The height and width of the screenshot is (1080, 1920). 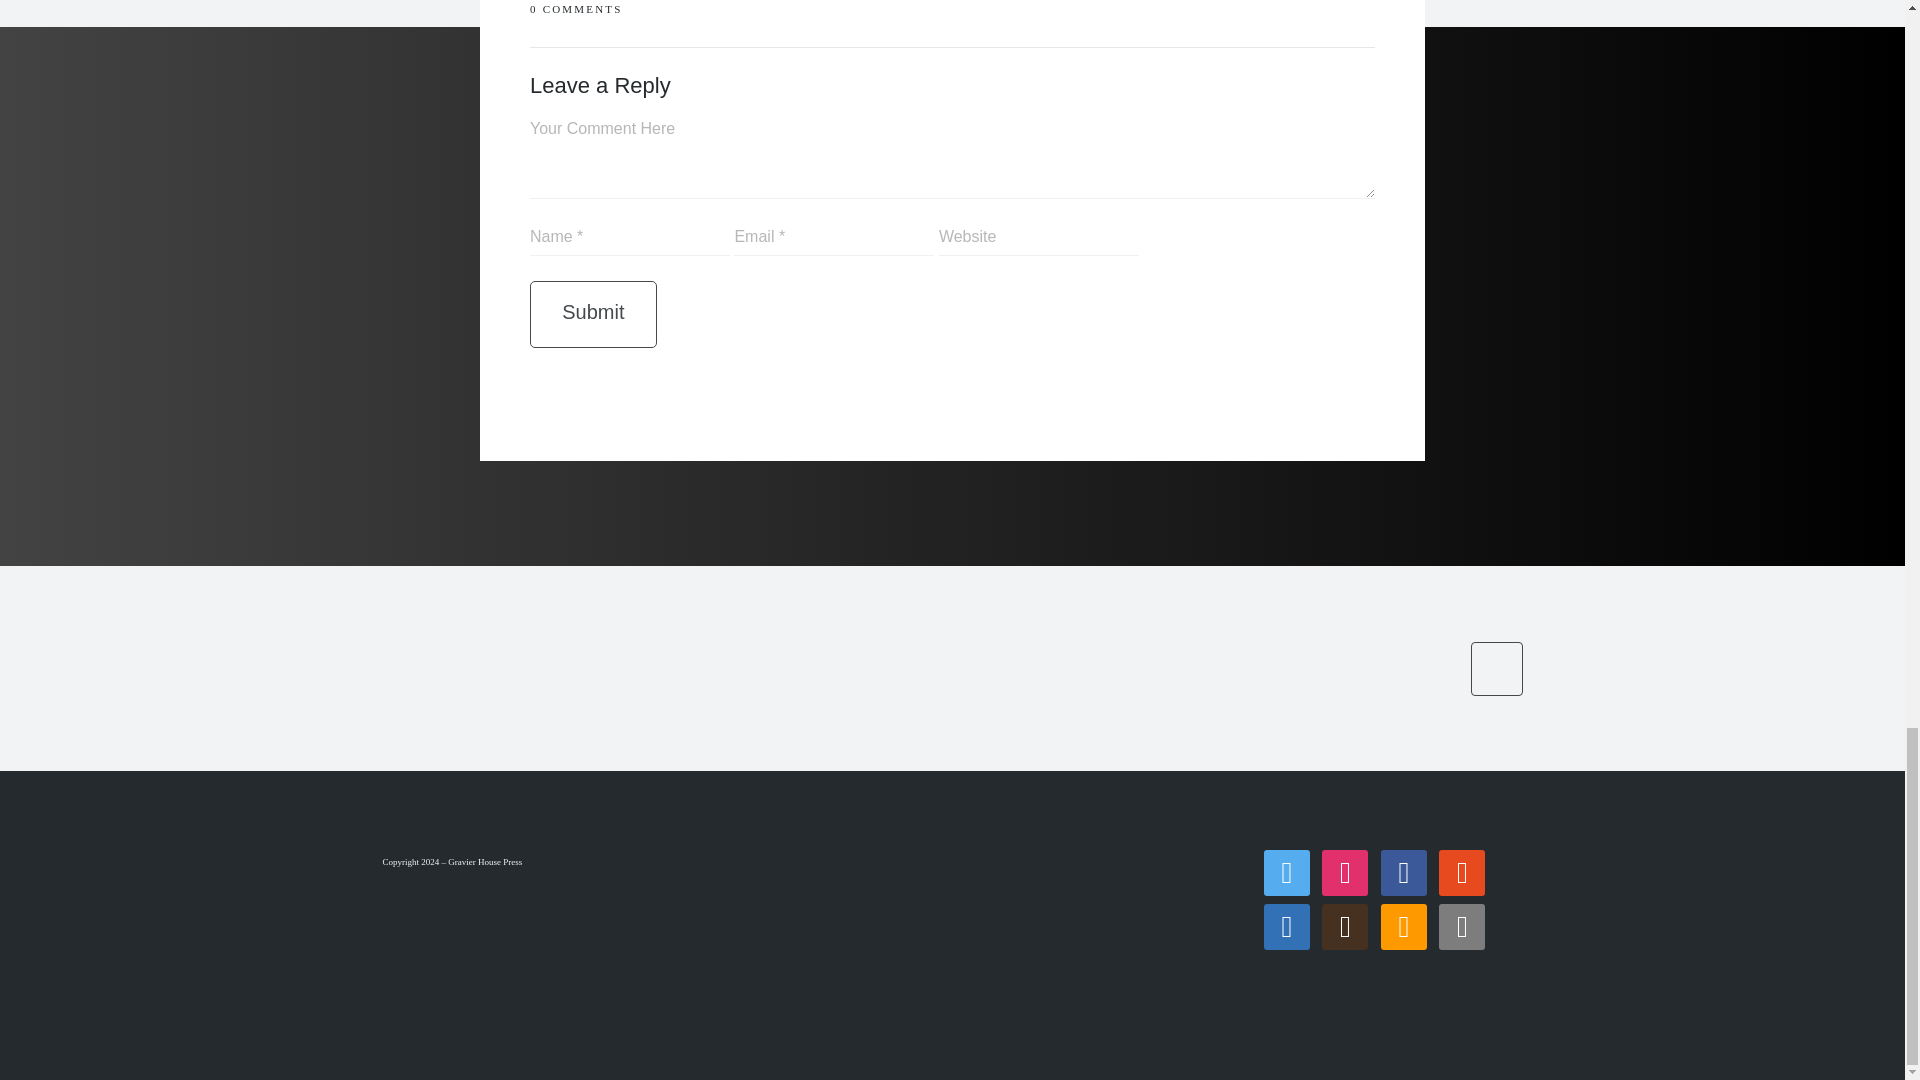 I want to click on Submit, so click(x=592, y=314).